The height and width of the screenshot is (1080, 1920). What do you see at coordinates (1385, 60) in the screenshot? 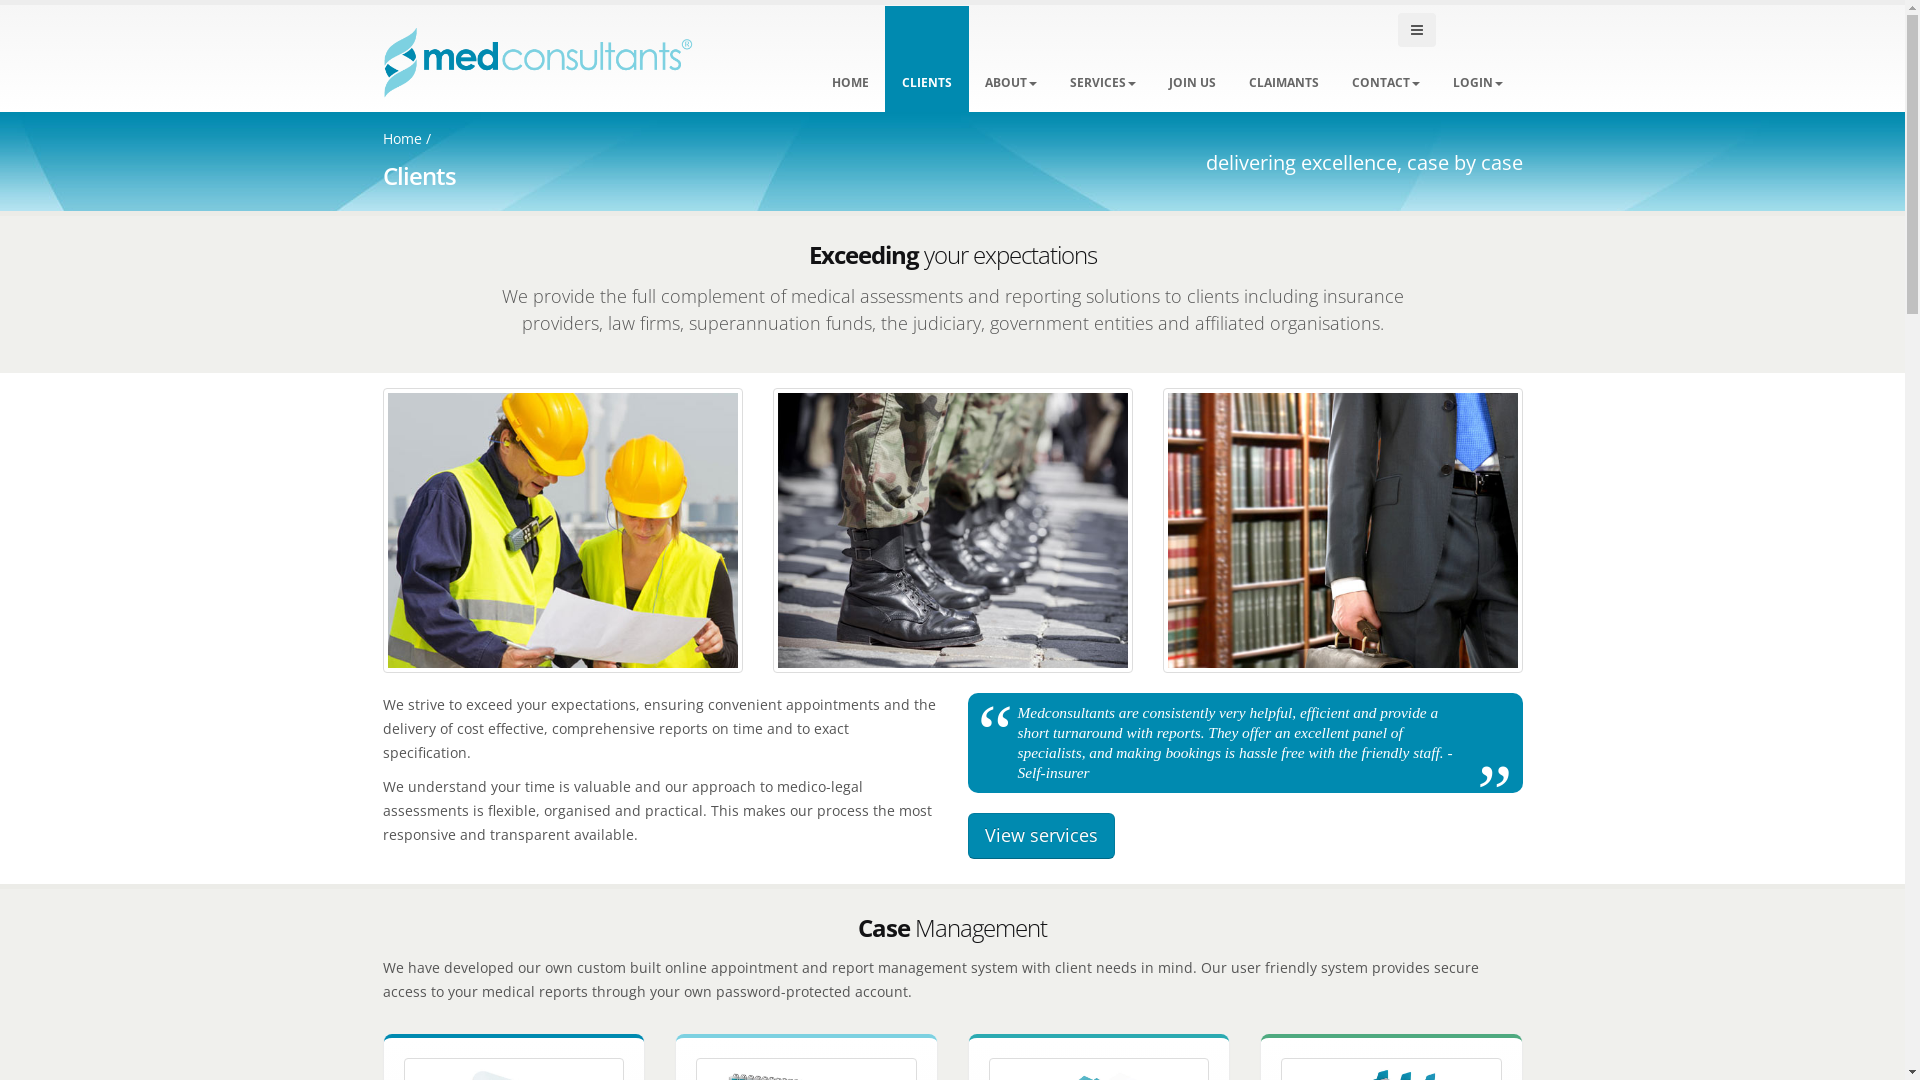
I see `CONTACT` at bounding box center [1385, 60].